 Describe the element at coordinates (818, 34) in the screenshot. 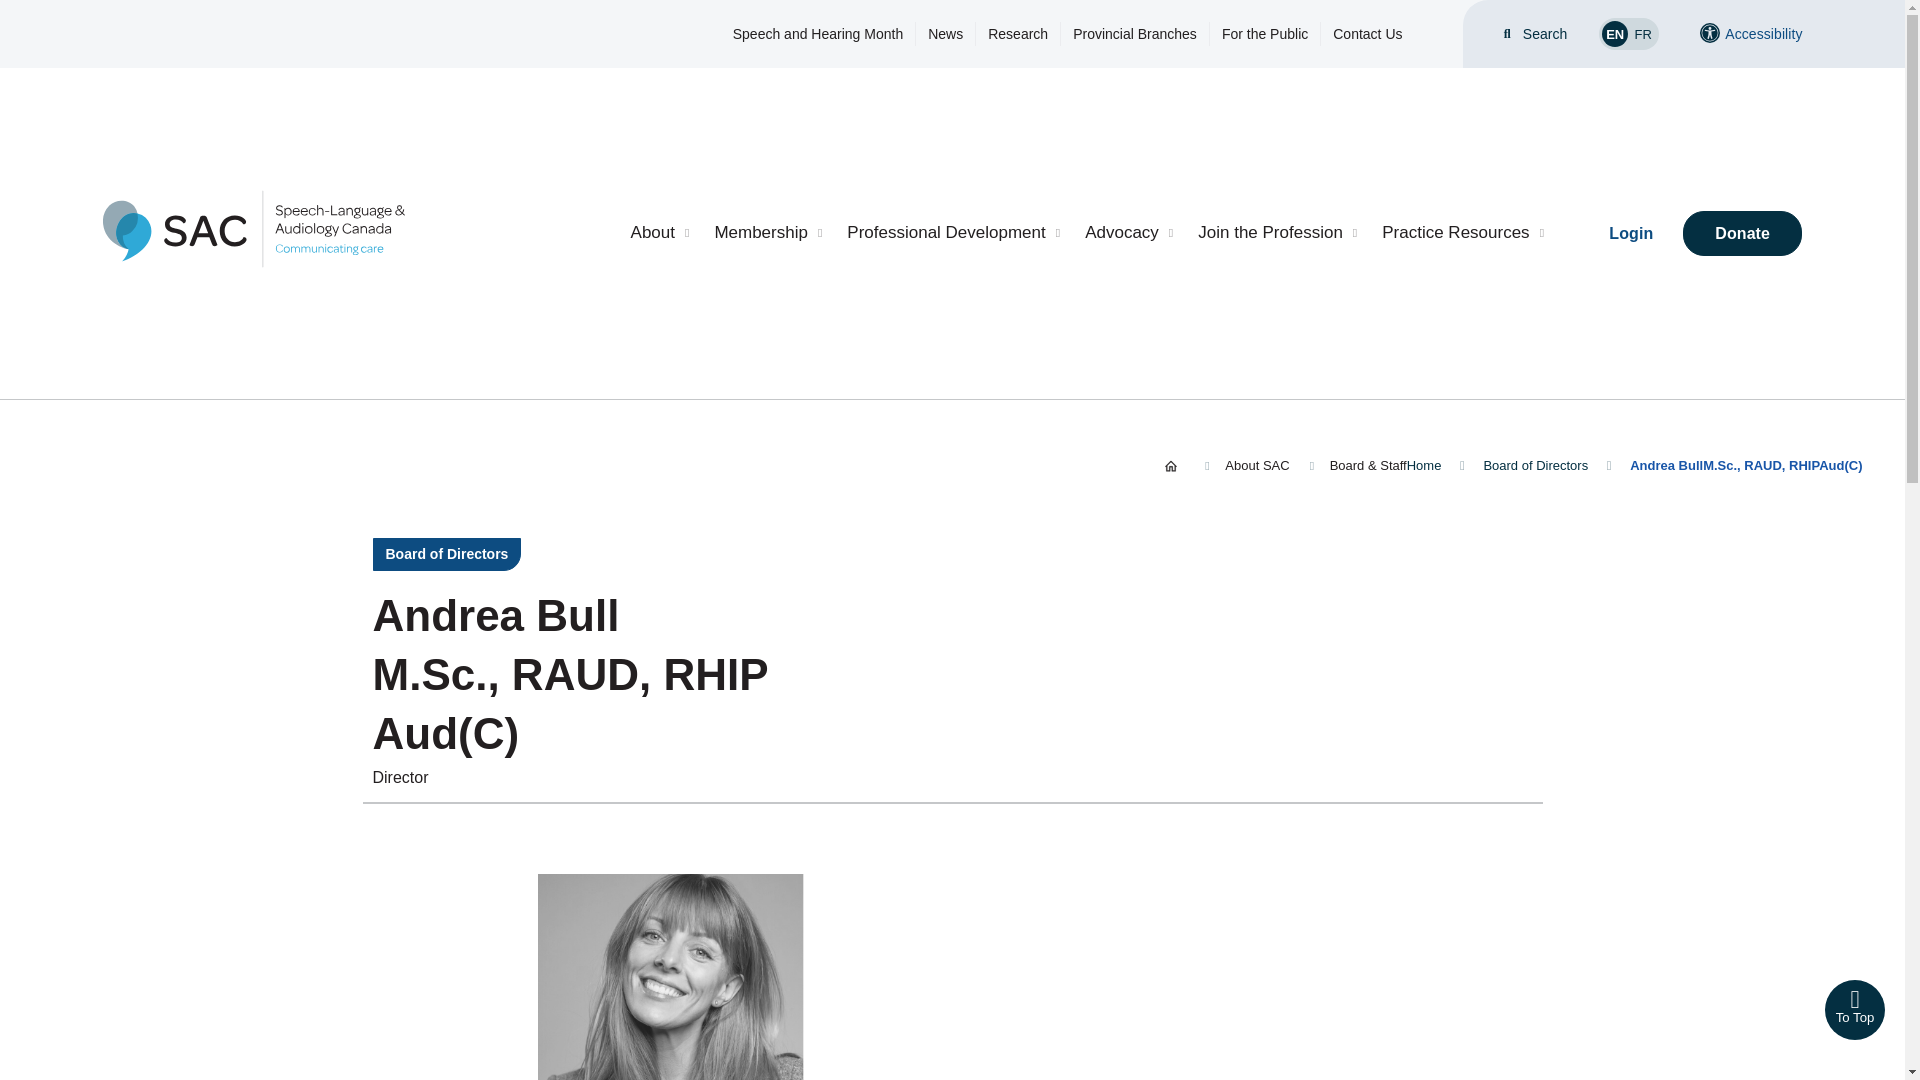

I see `Speech and Hearing Month` at that location.